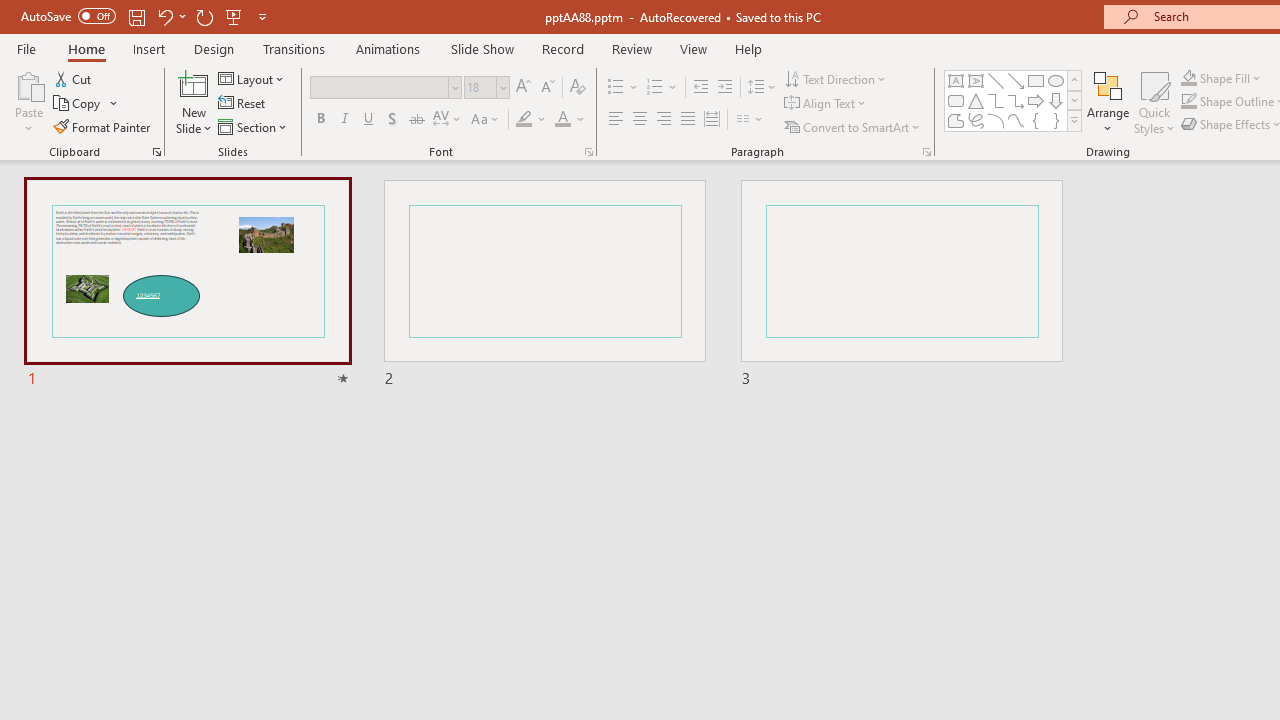 The height and width of the screenshot is (720, 1280). I want to click on Clear Formatting, so click(578, 88).